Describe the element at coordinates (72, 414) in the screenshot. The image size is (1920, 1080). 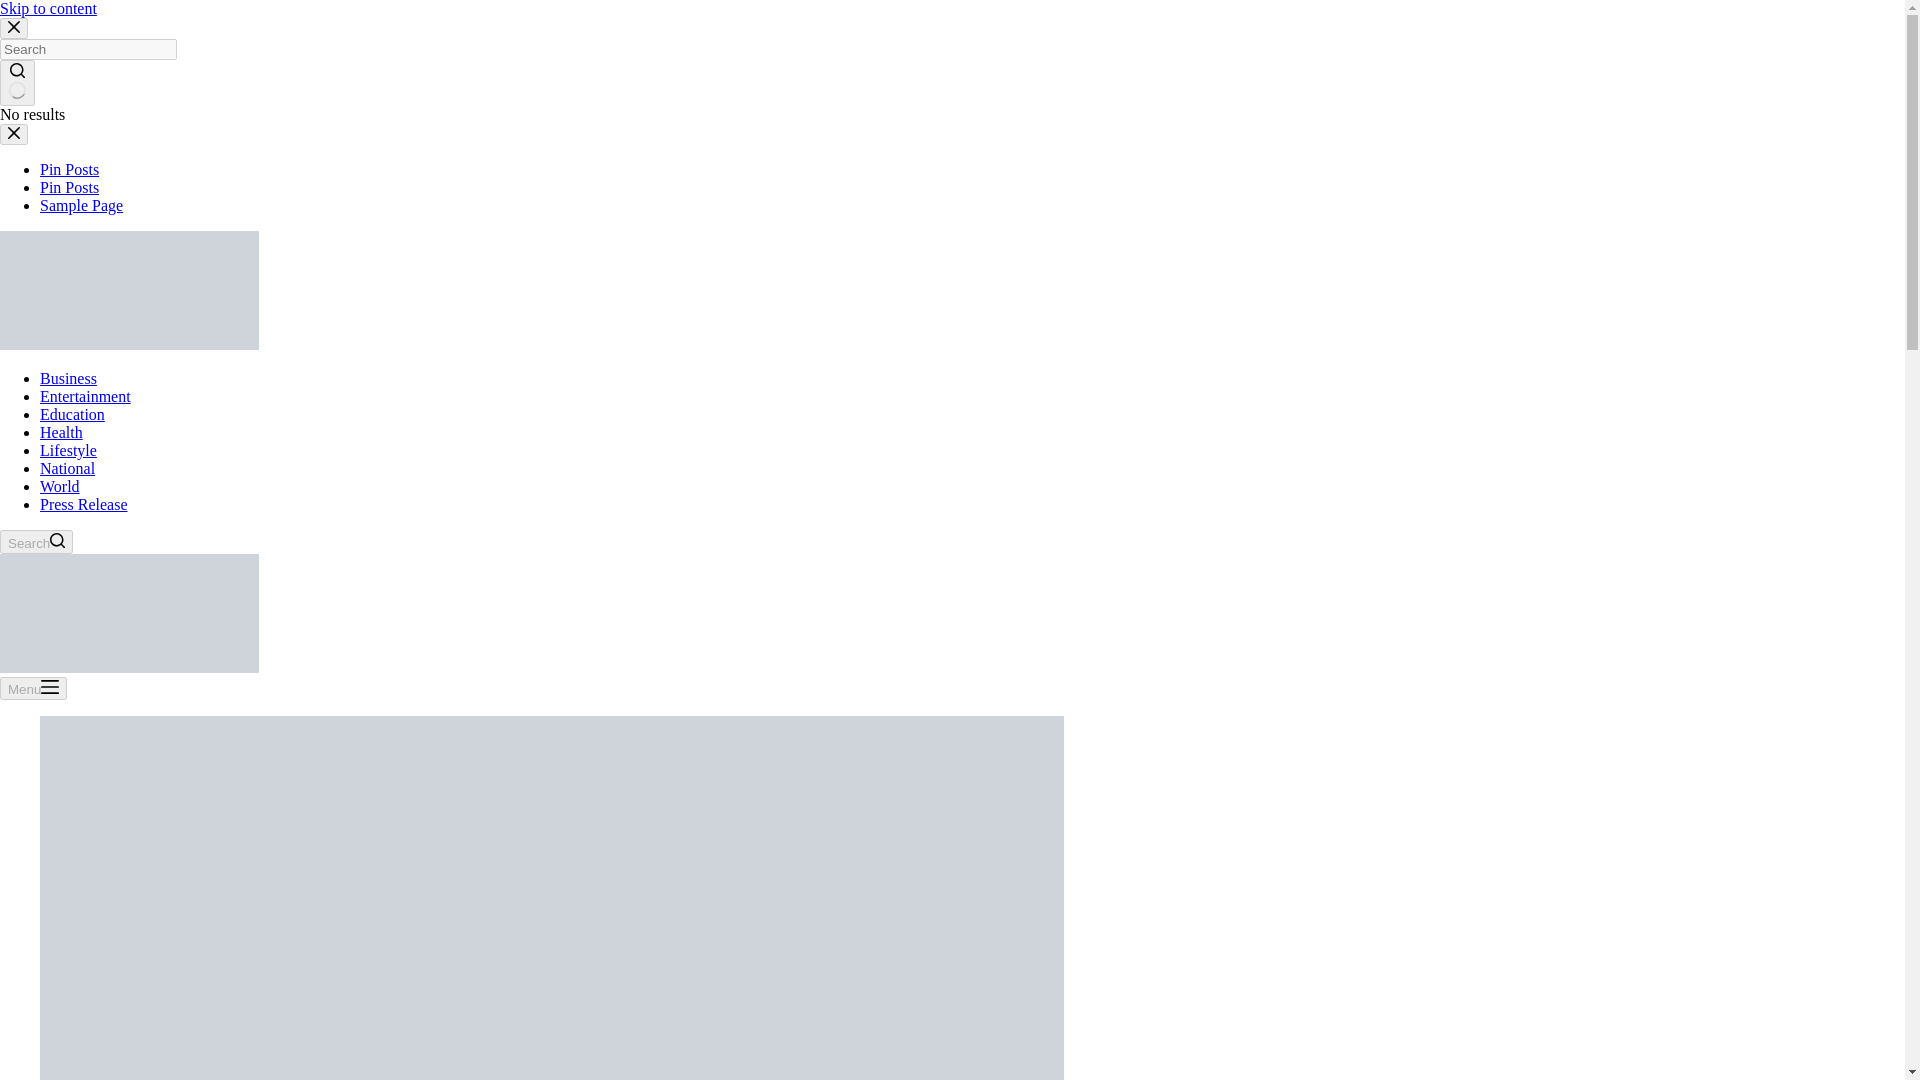
I see `Education` at that location.